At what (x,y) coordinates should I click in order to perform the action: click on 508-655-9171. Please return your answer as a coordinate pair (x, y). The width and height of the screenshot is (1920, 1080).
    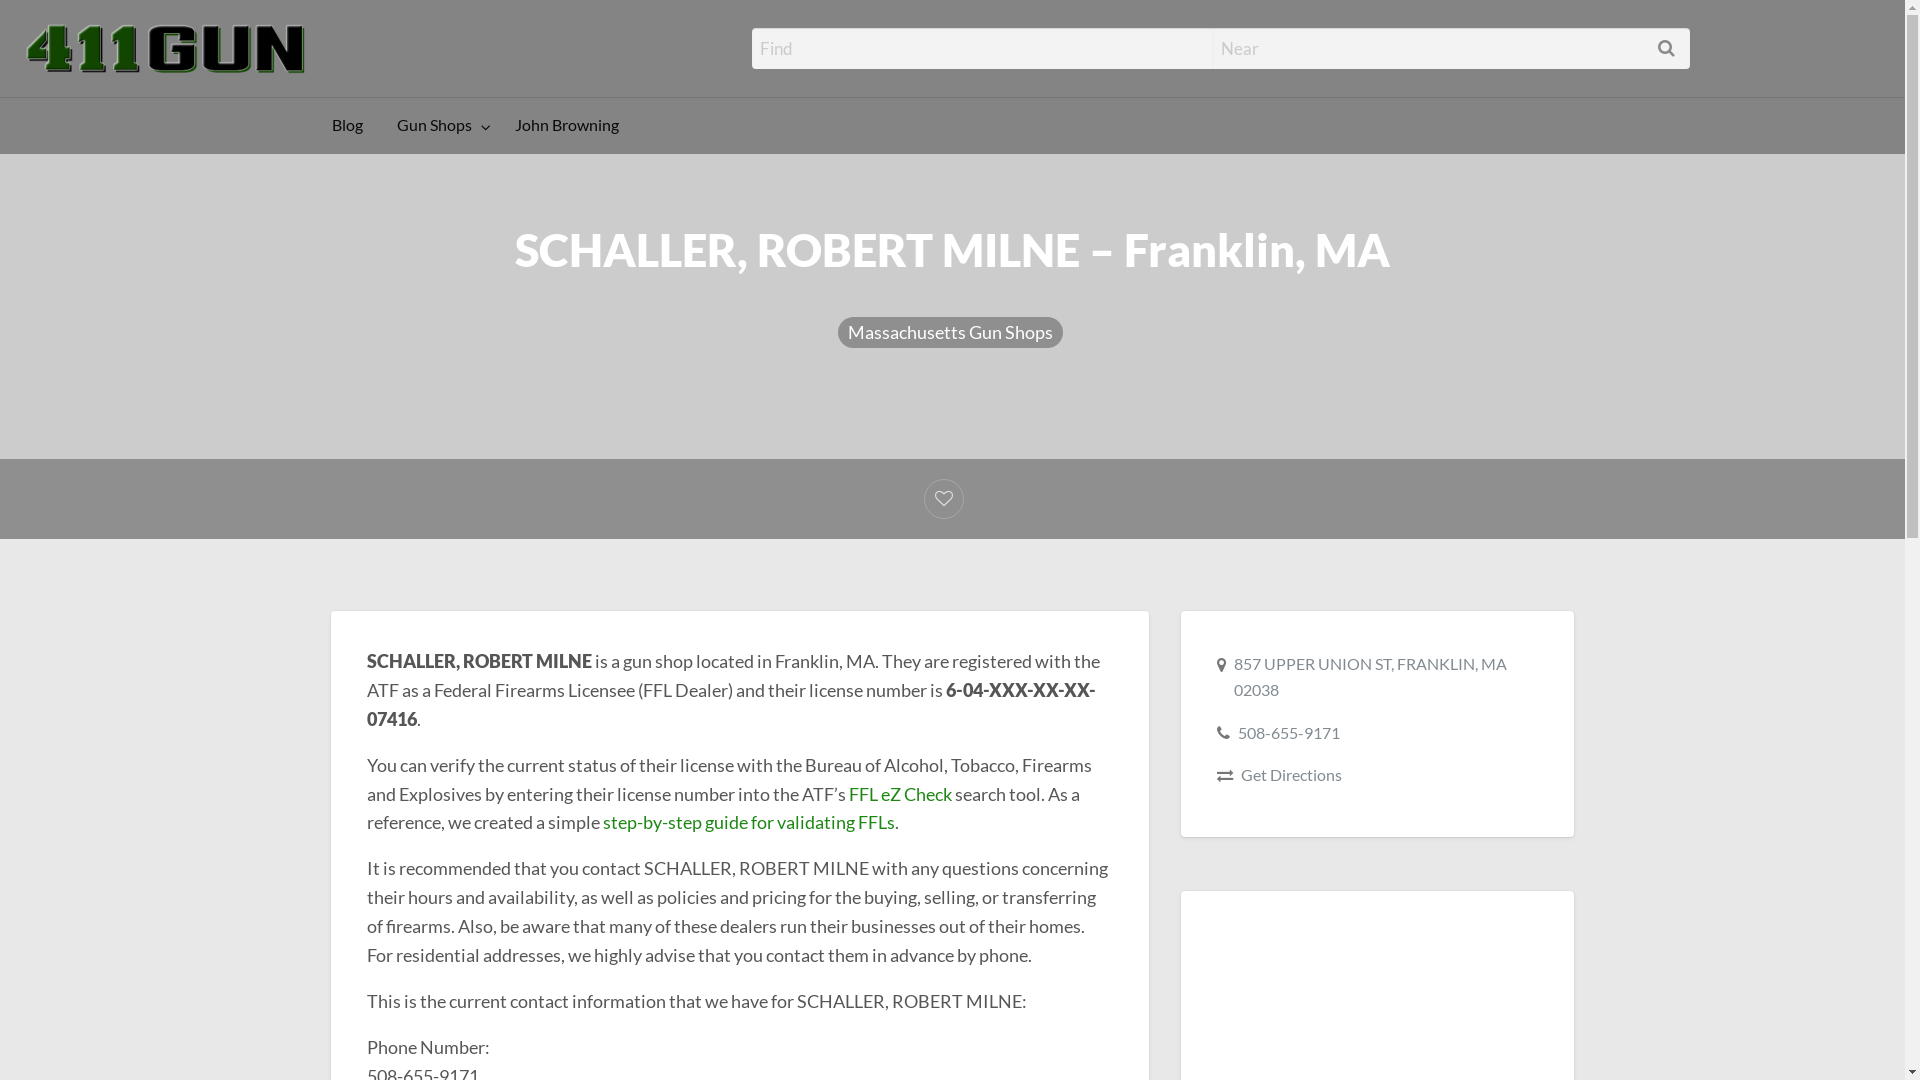
    Looking at the image, I should click on (1289, 732).